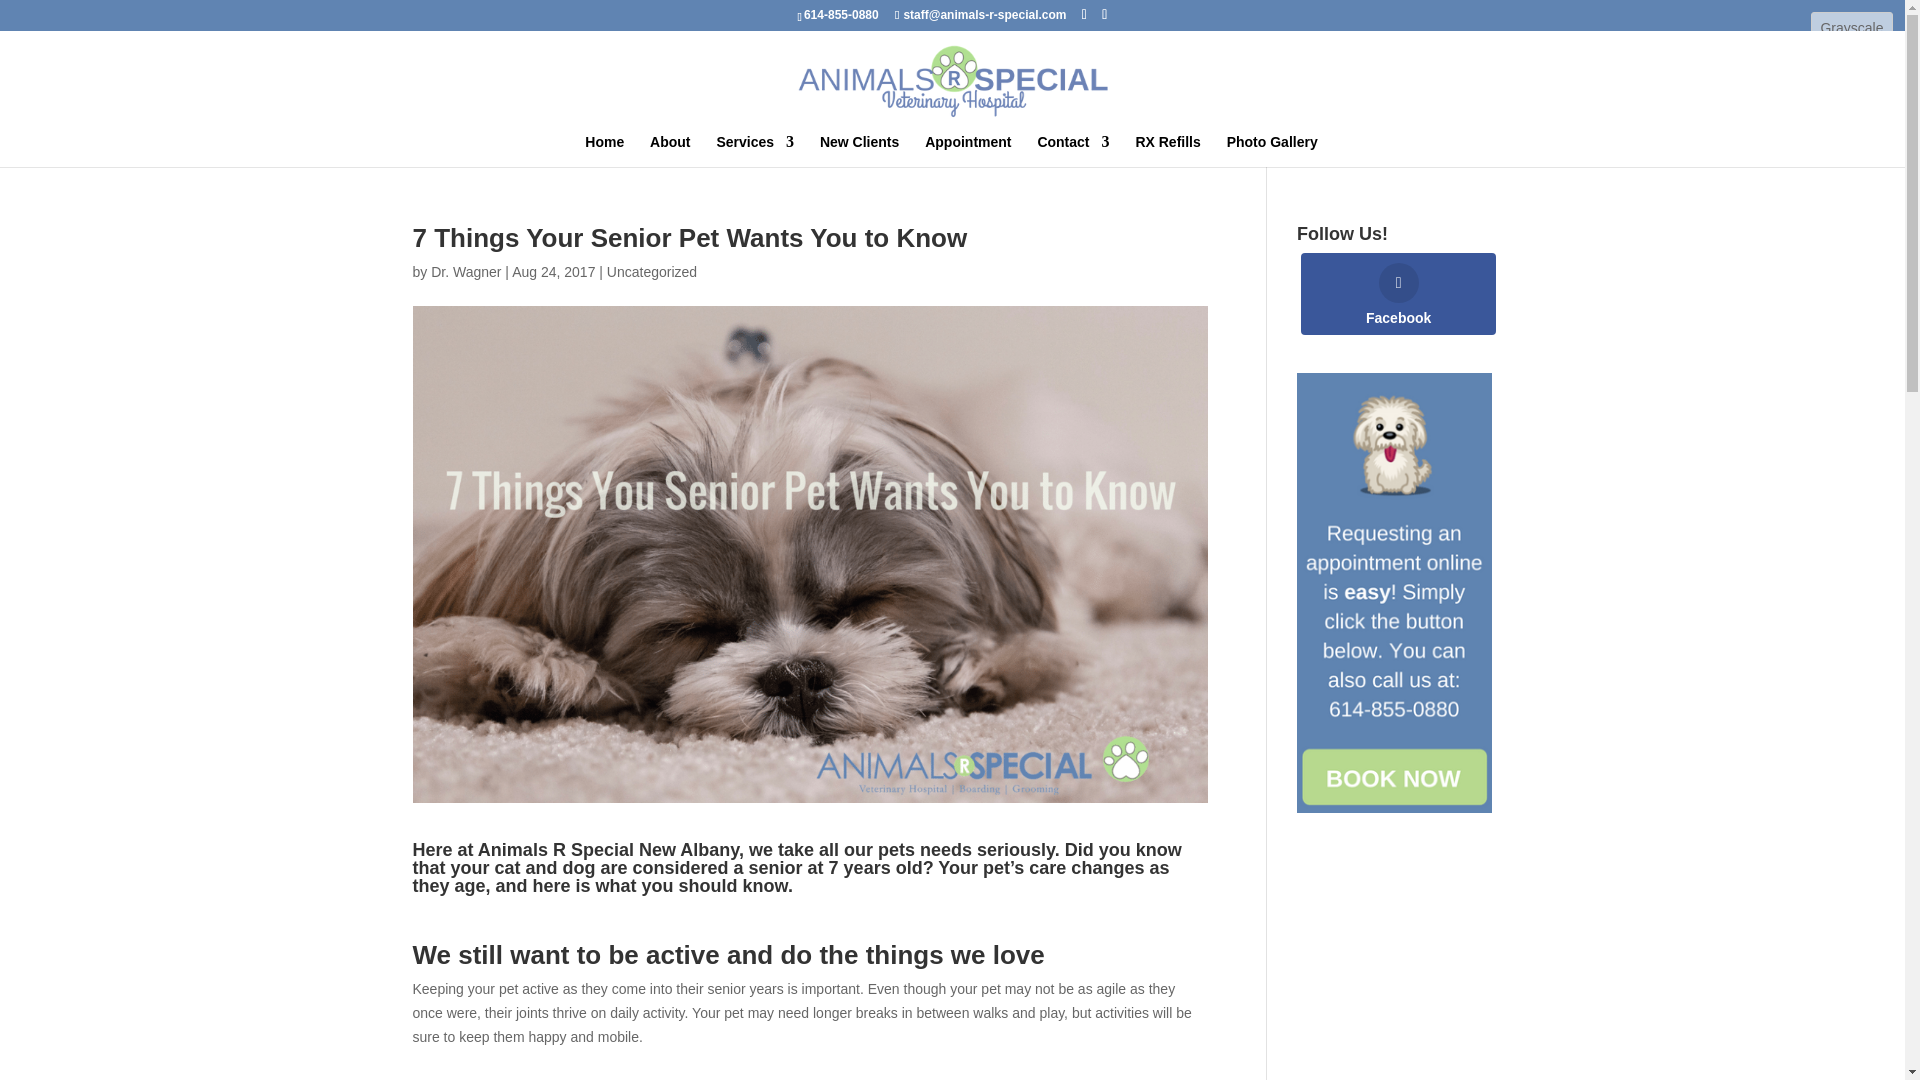  What do you see at coordinates (651, 271) in the screenshot?
I see `Uncategorized` at bounding box center [651, 271].